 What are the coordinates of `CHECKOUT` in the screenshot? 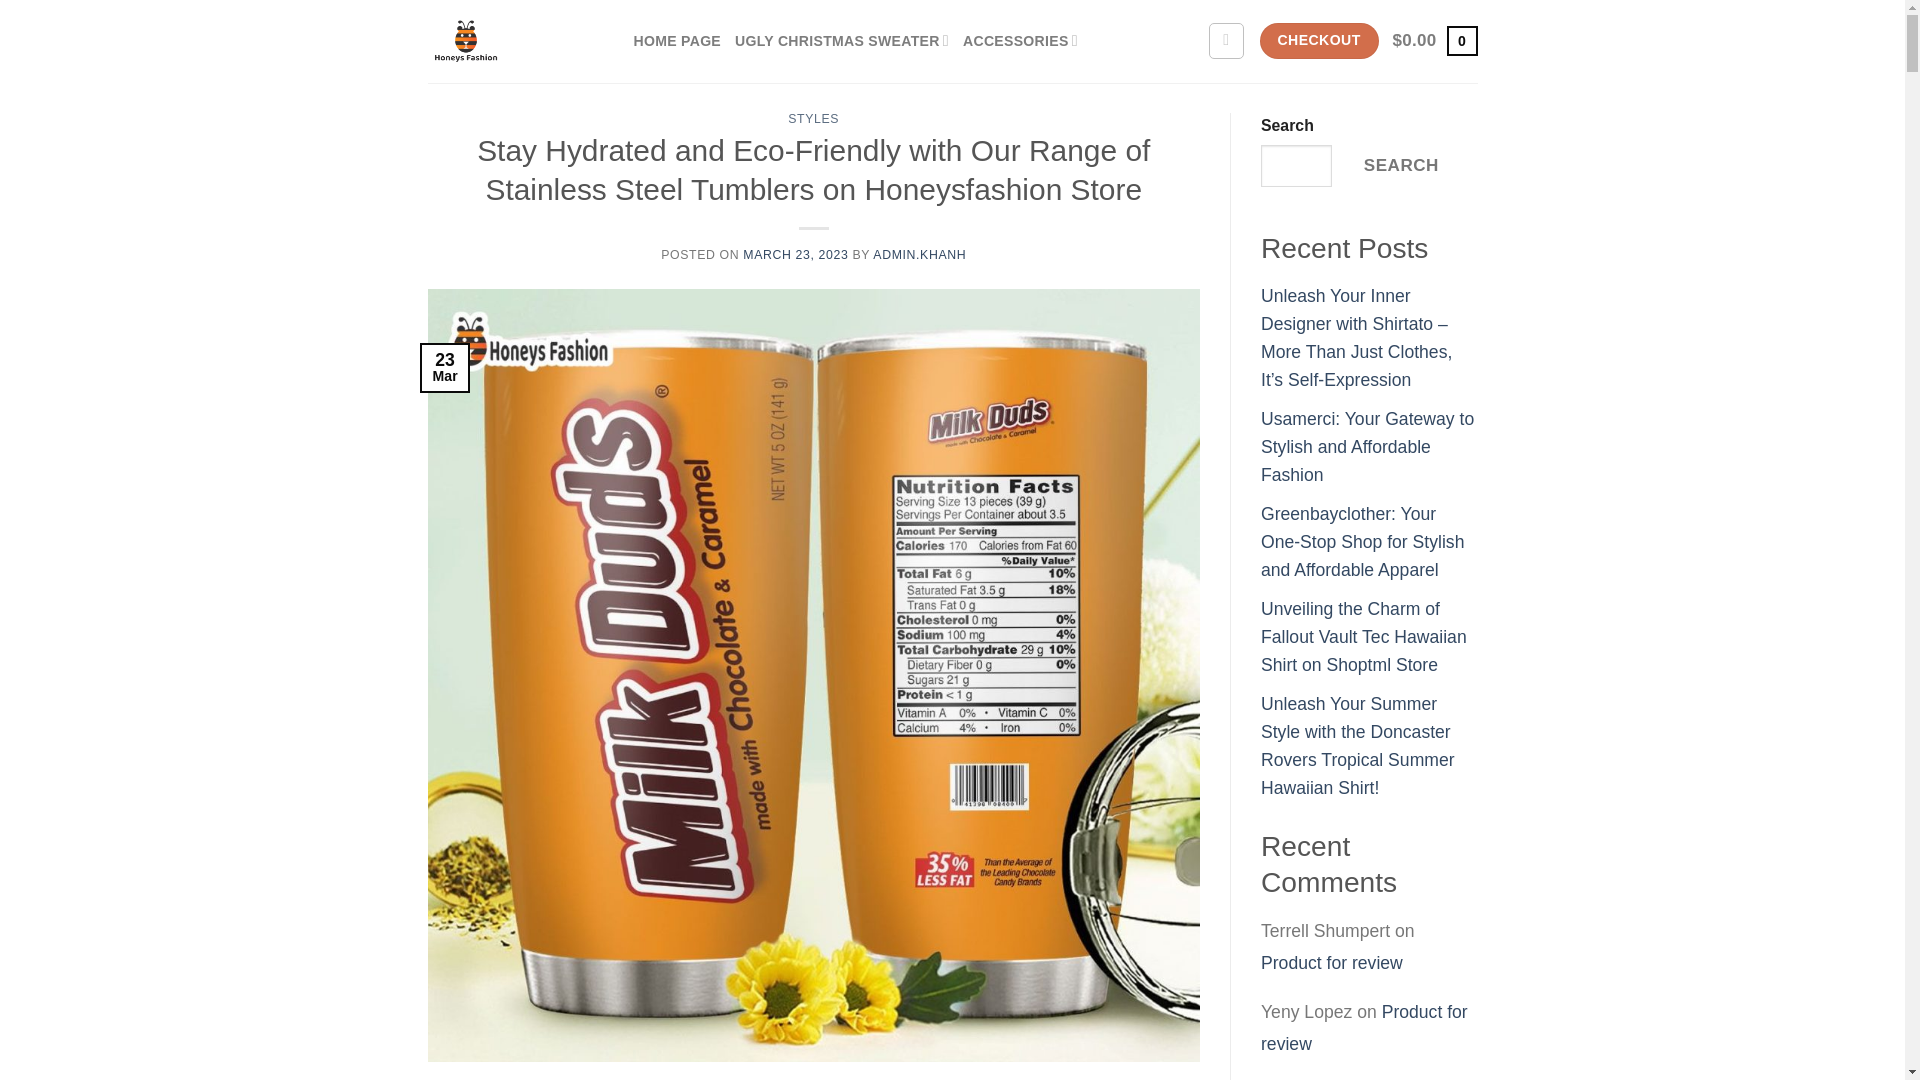 It's located at (1318, 40).